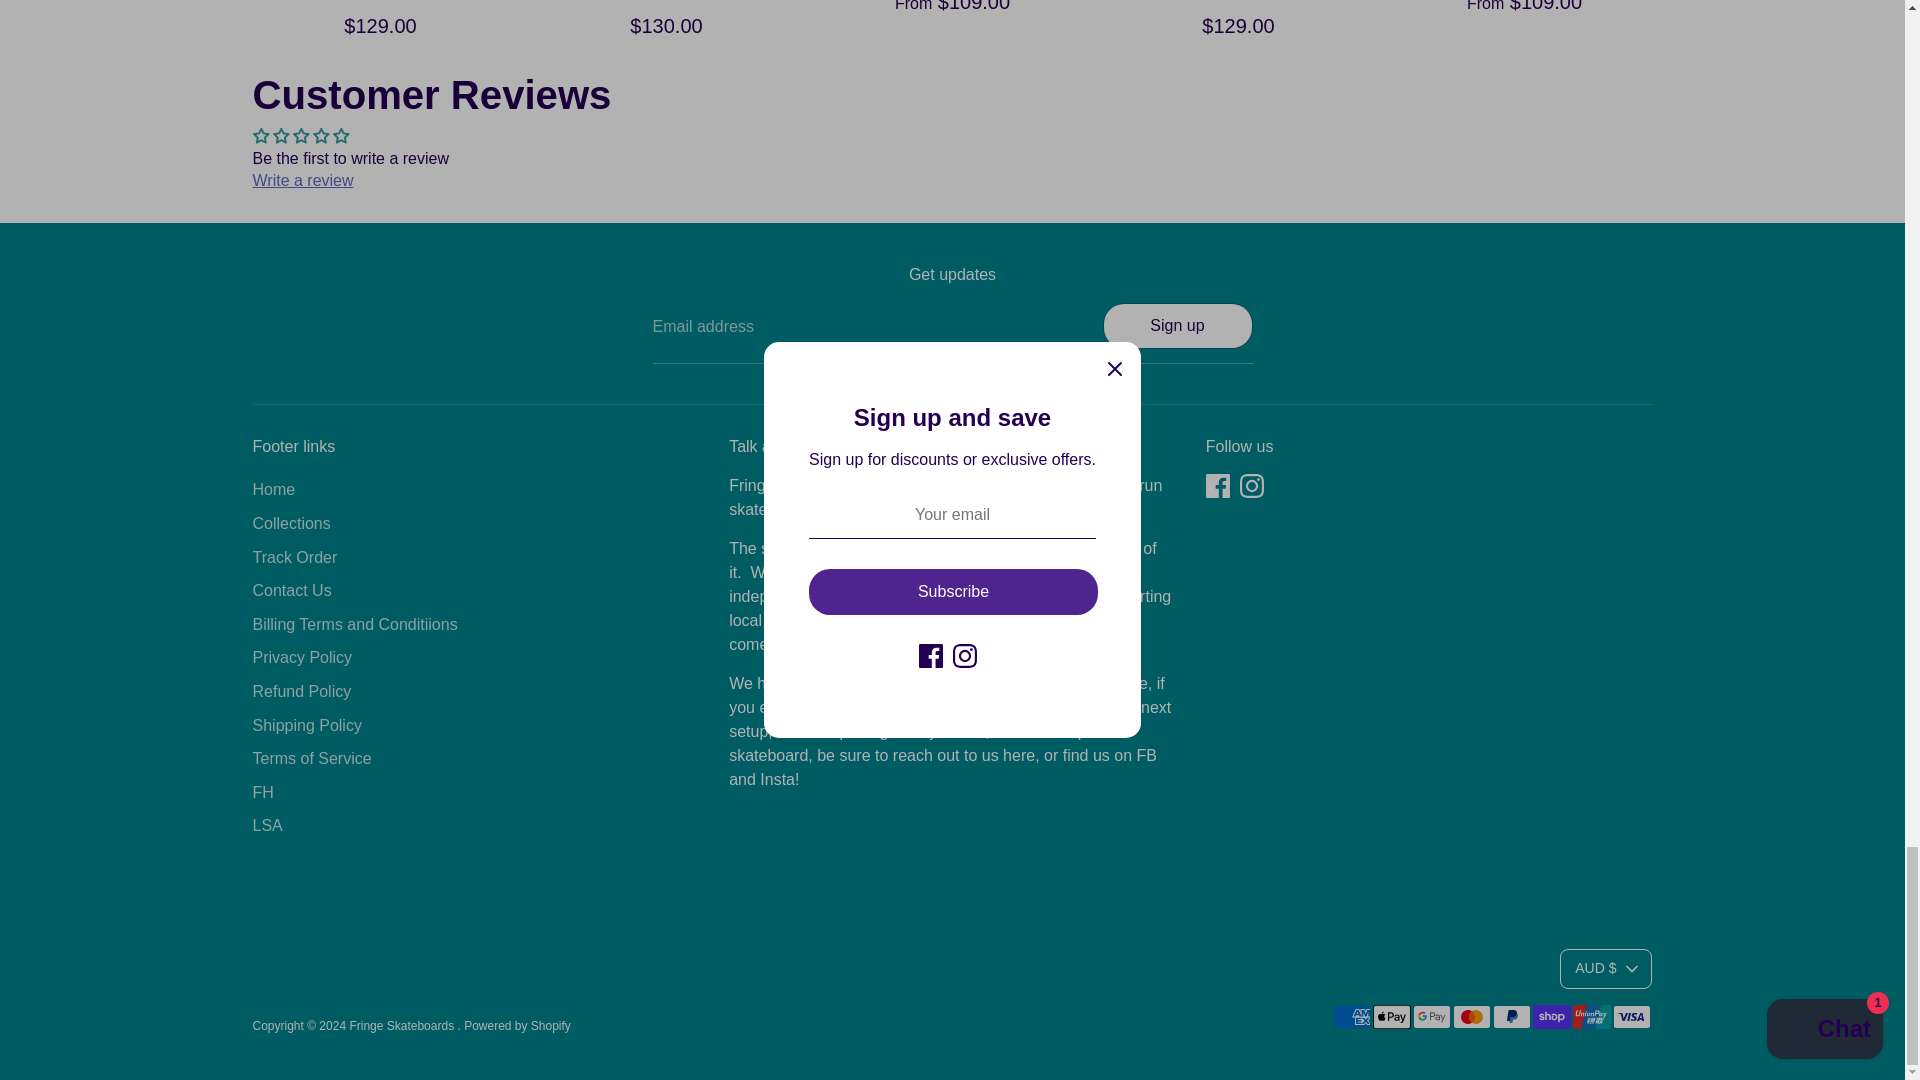 This screenshot has width=1920, height=1080. I want to click on Google Pay, so click(1430, 1017).